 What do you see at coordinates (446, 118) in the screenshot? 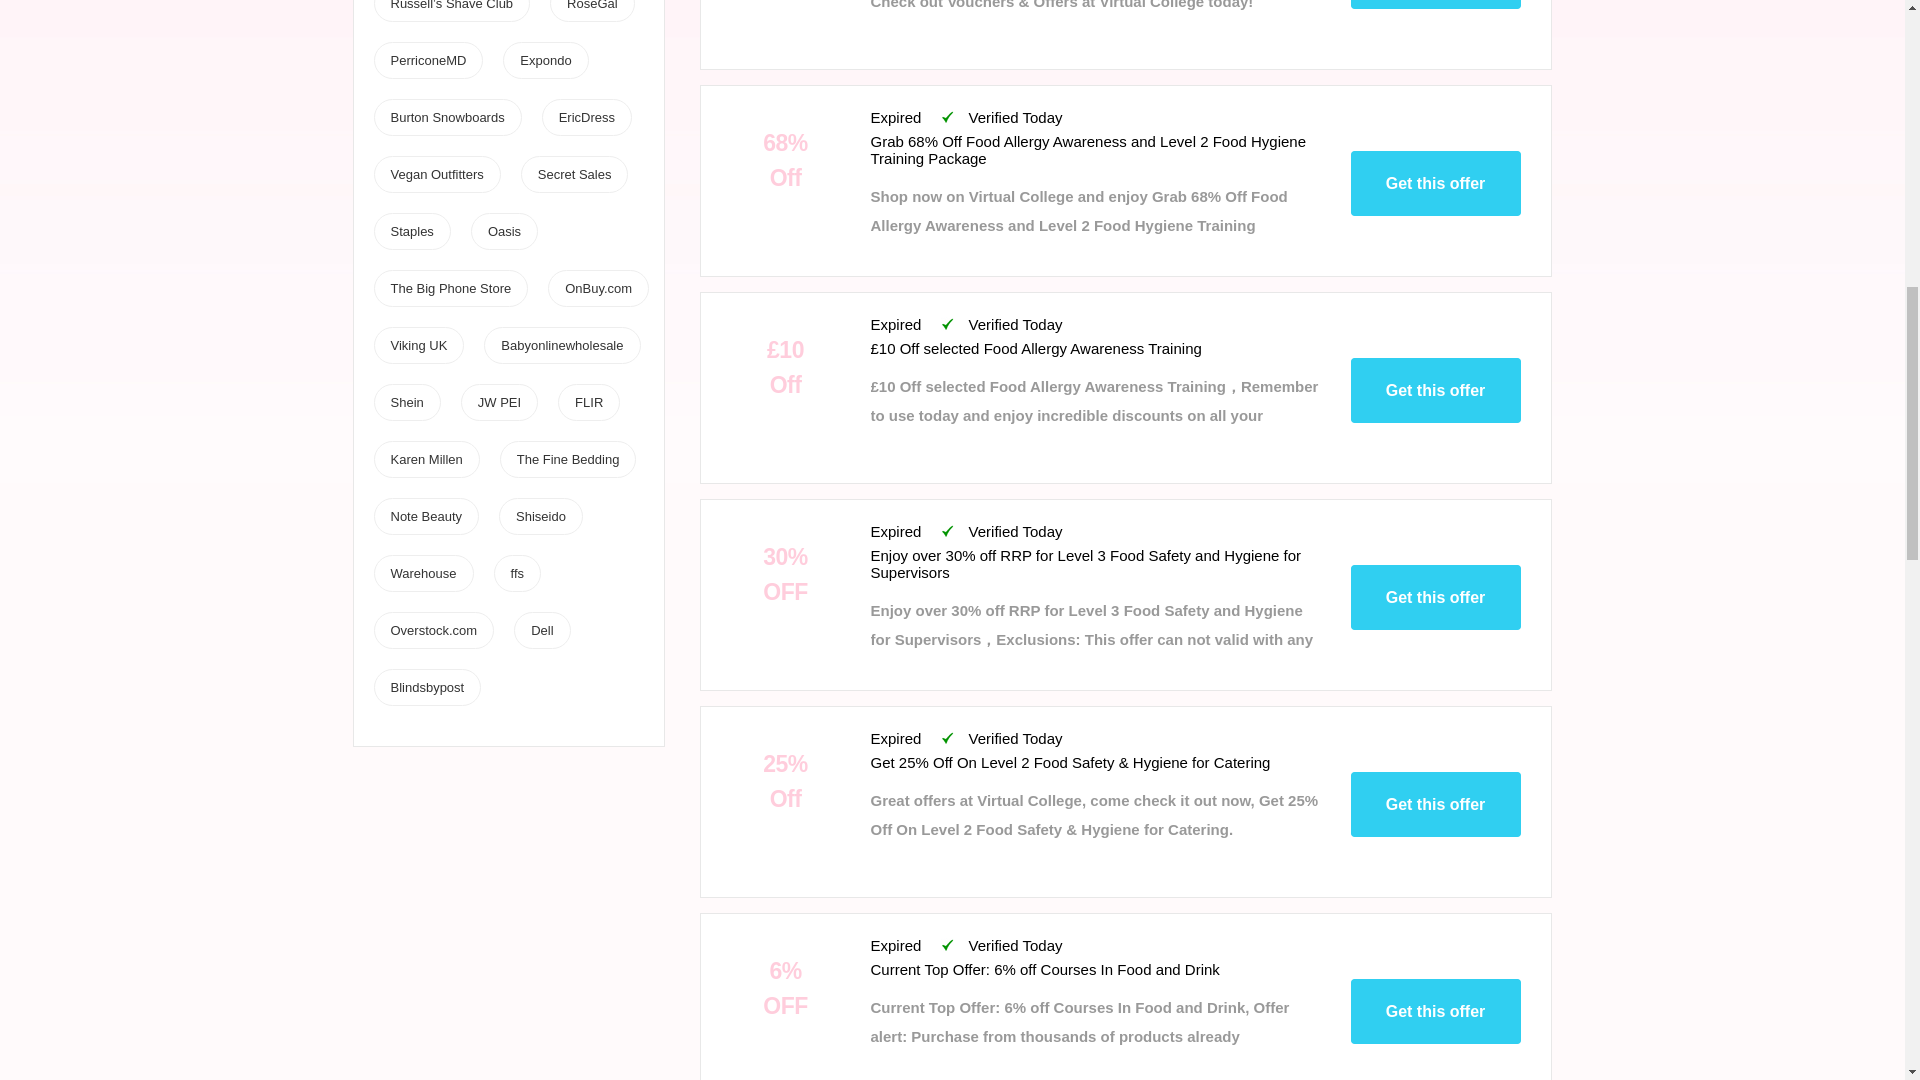
I see `Burton Snowboards` at bounding box center [446, 118].